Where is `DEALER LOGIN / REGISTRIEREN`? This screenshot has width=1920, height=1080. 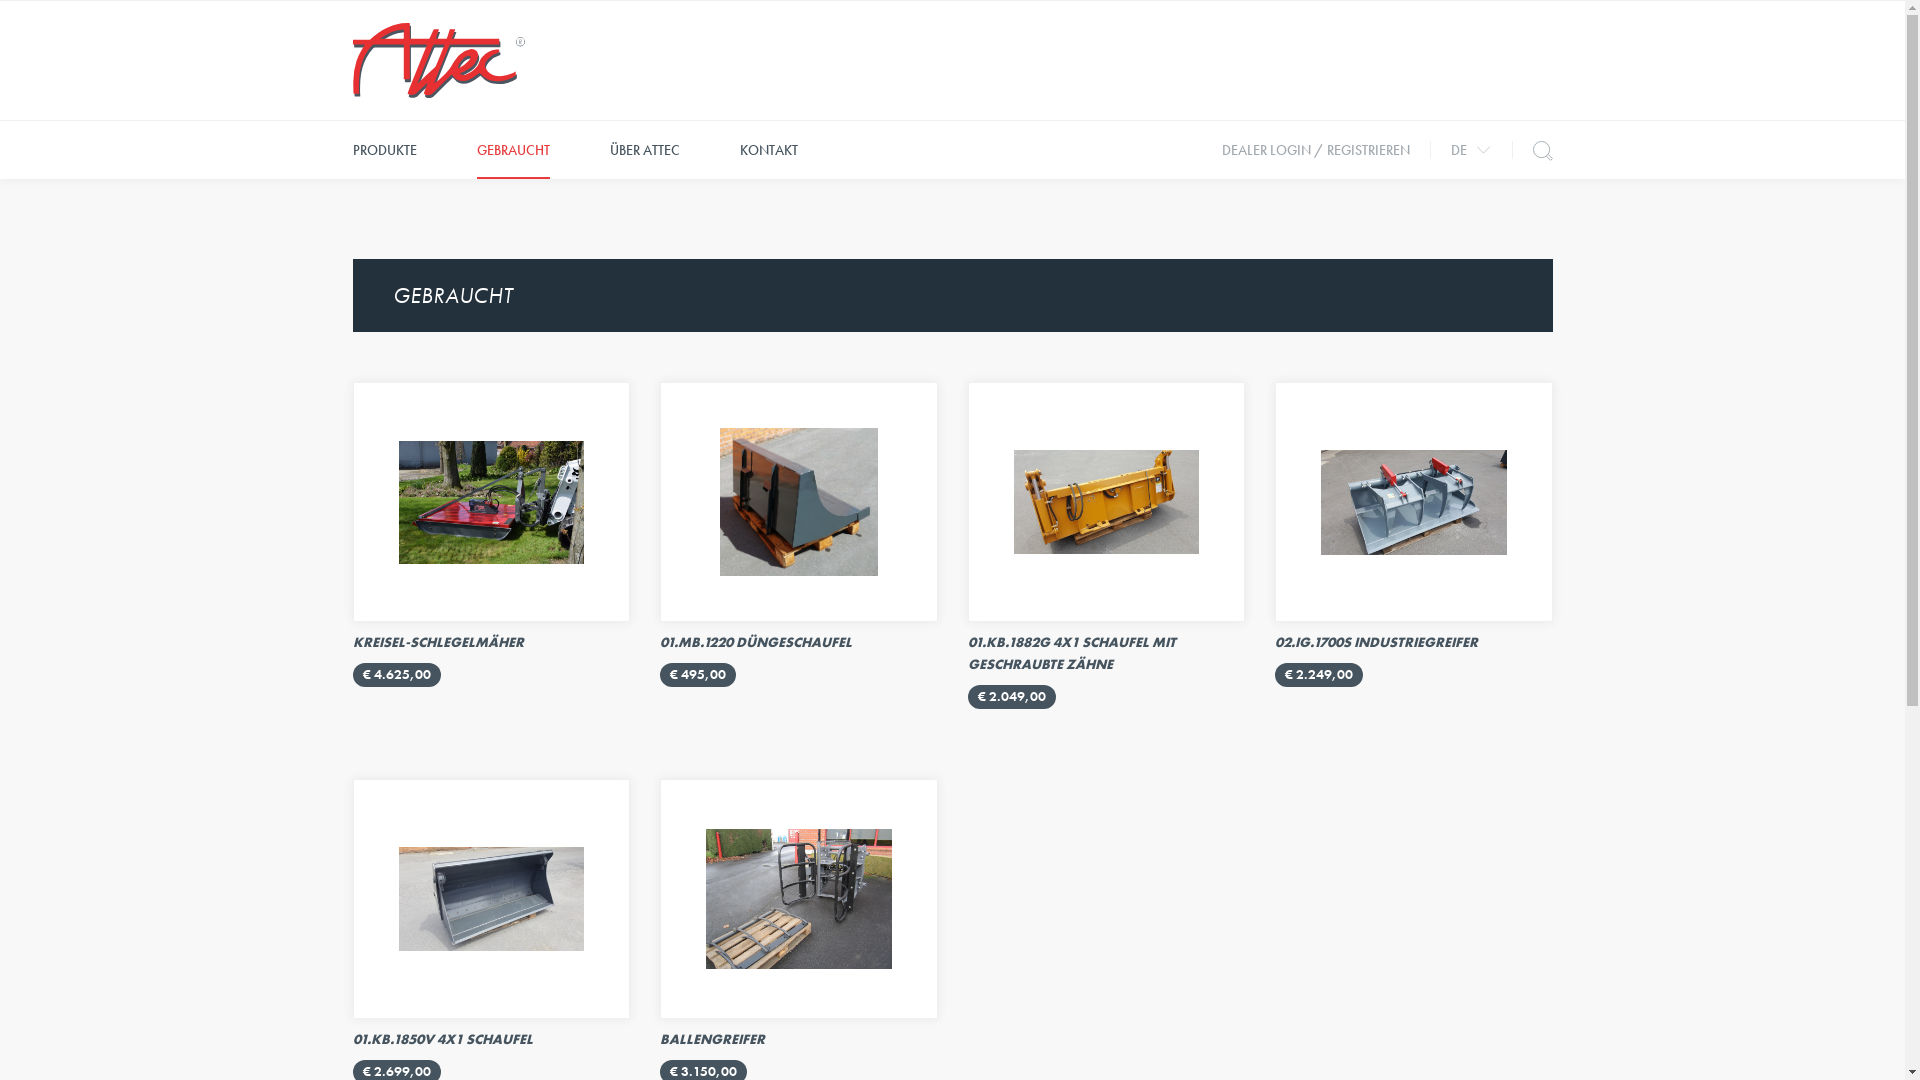 DEALER LOGIN / REGISTRIEREN is located at coordinates (1316, 150).